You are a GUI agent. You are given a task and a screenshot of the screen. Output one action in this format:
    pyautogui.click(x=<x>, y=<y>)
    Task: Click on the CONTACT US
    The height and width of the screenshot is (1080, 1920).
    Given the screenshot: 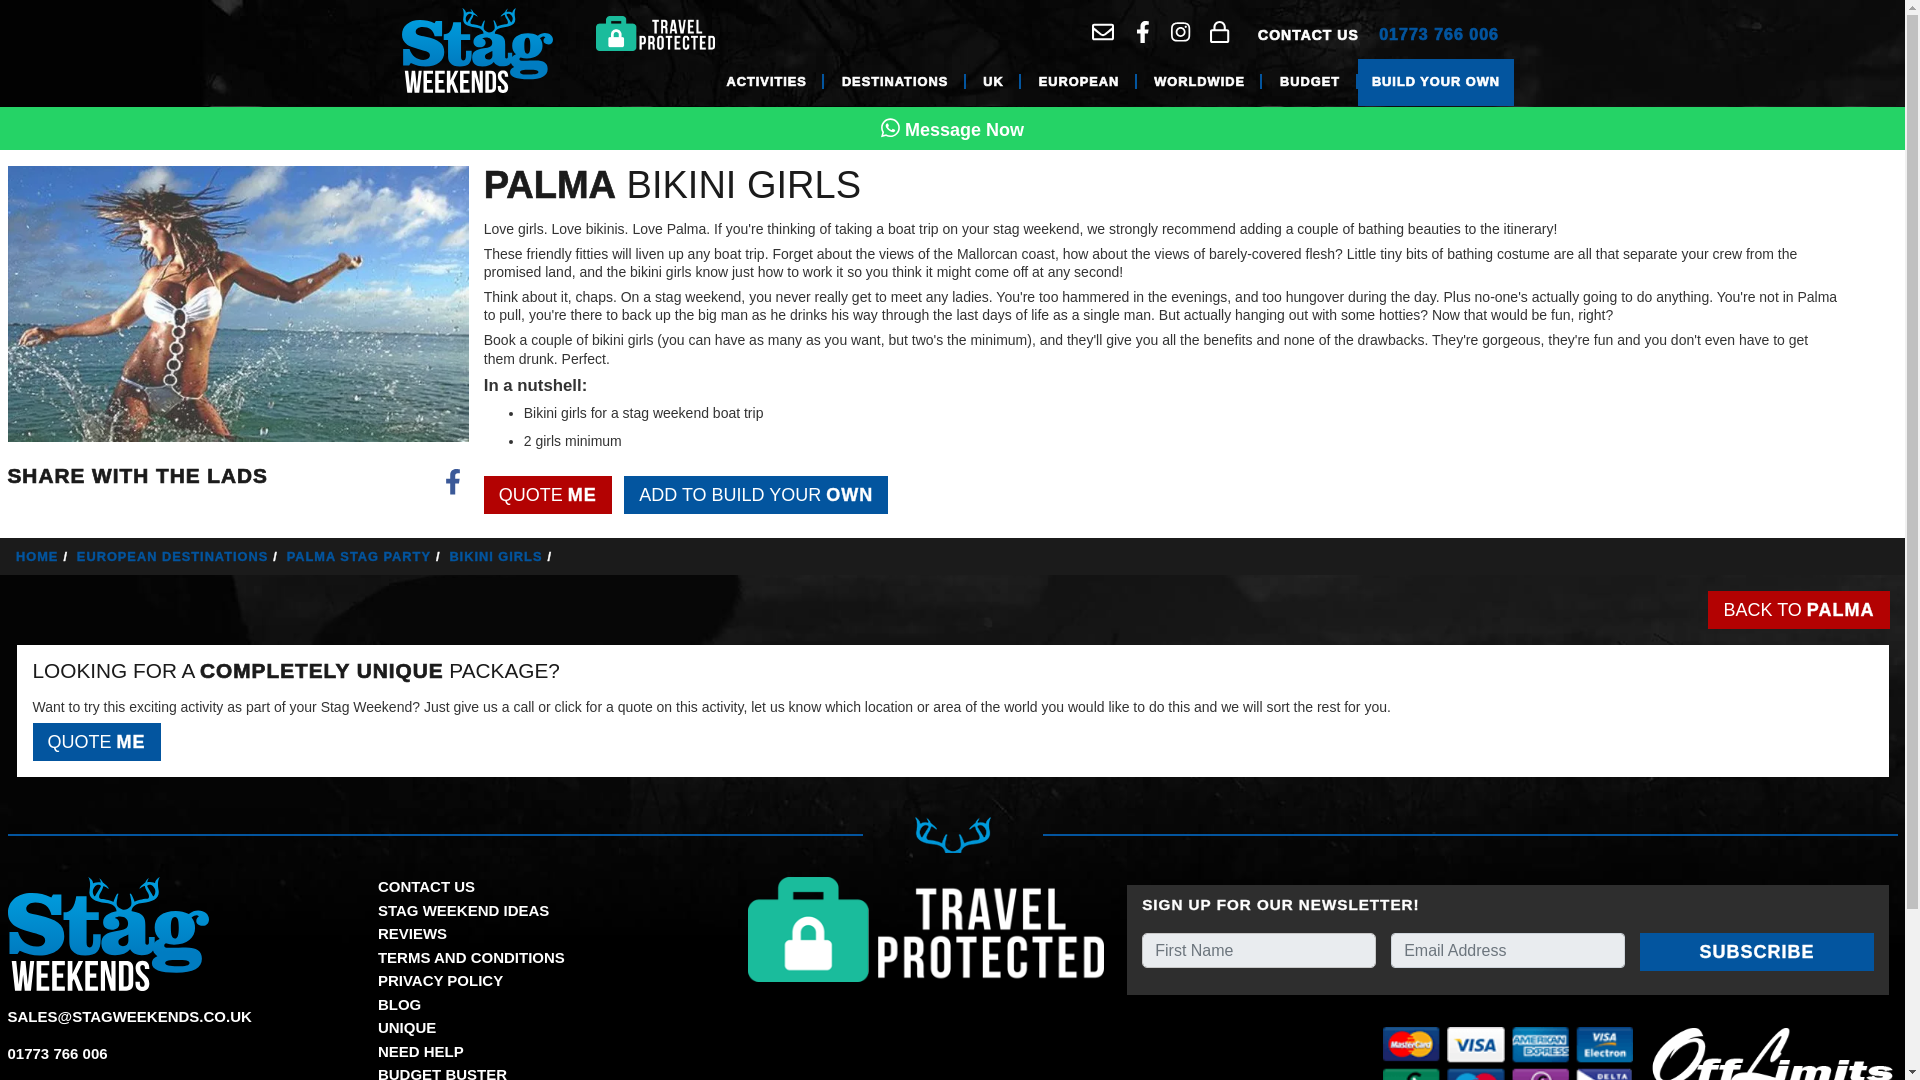 What is the action you would take?
    pyautogui.click(x=1308, y=34)
    